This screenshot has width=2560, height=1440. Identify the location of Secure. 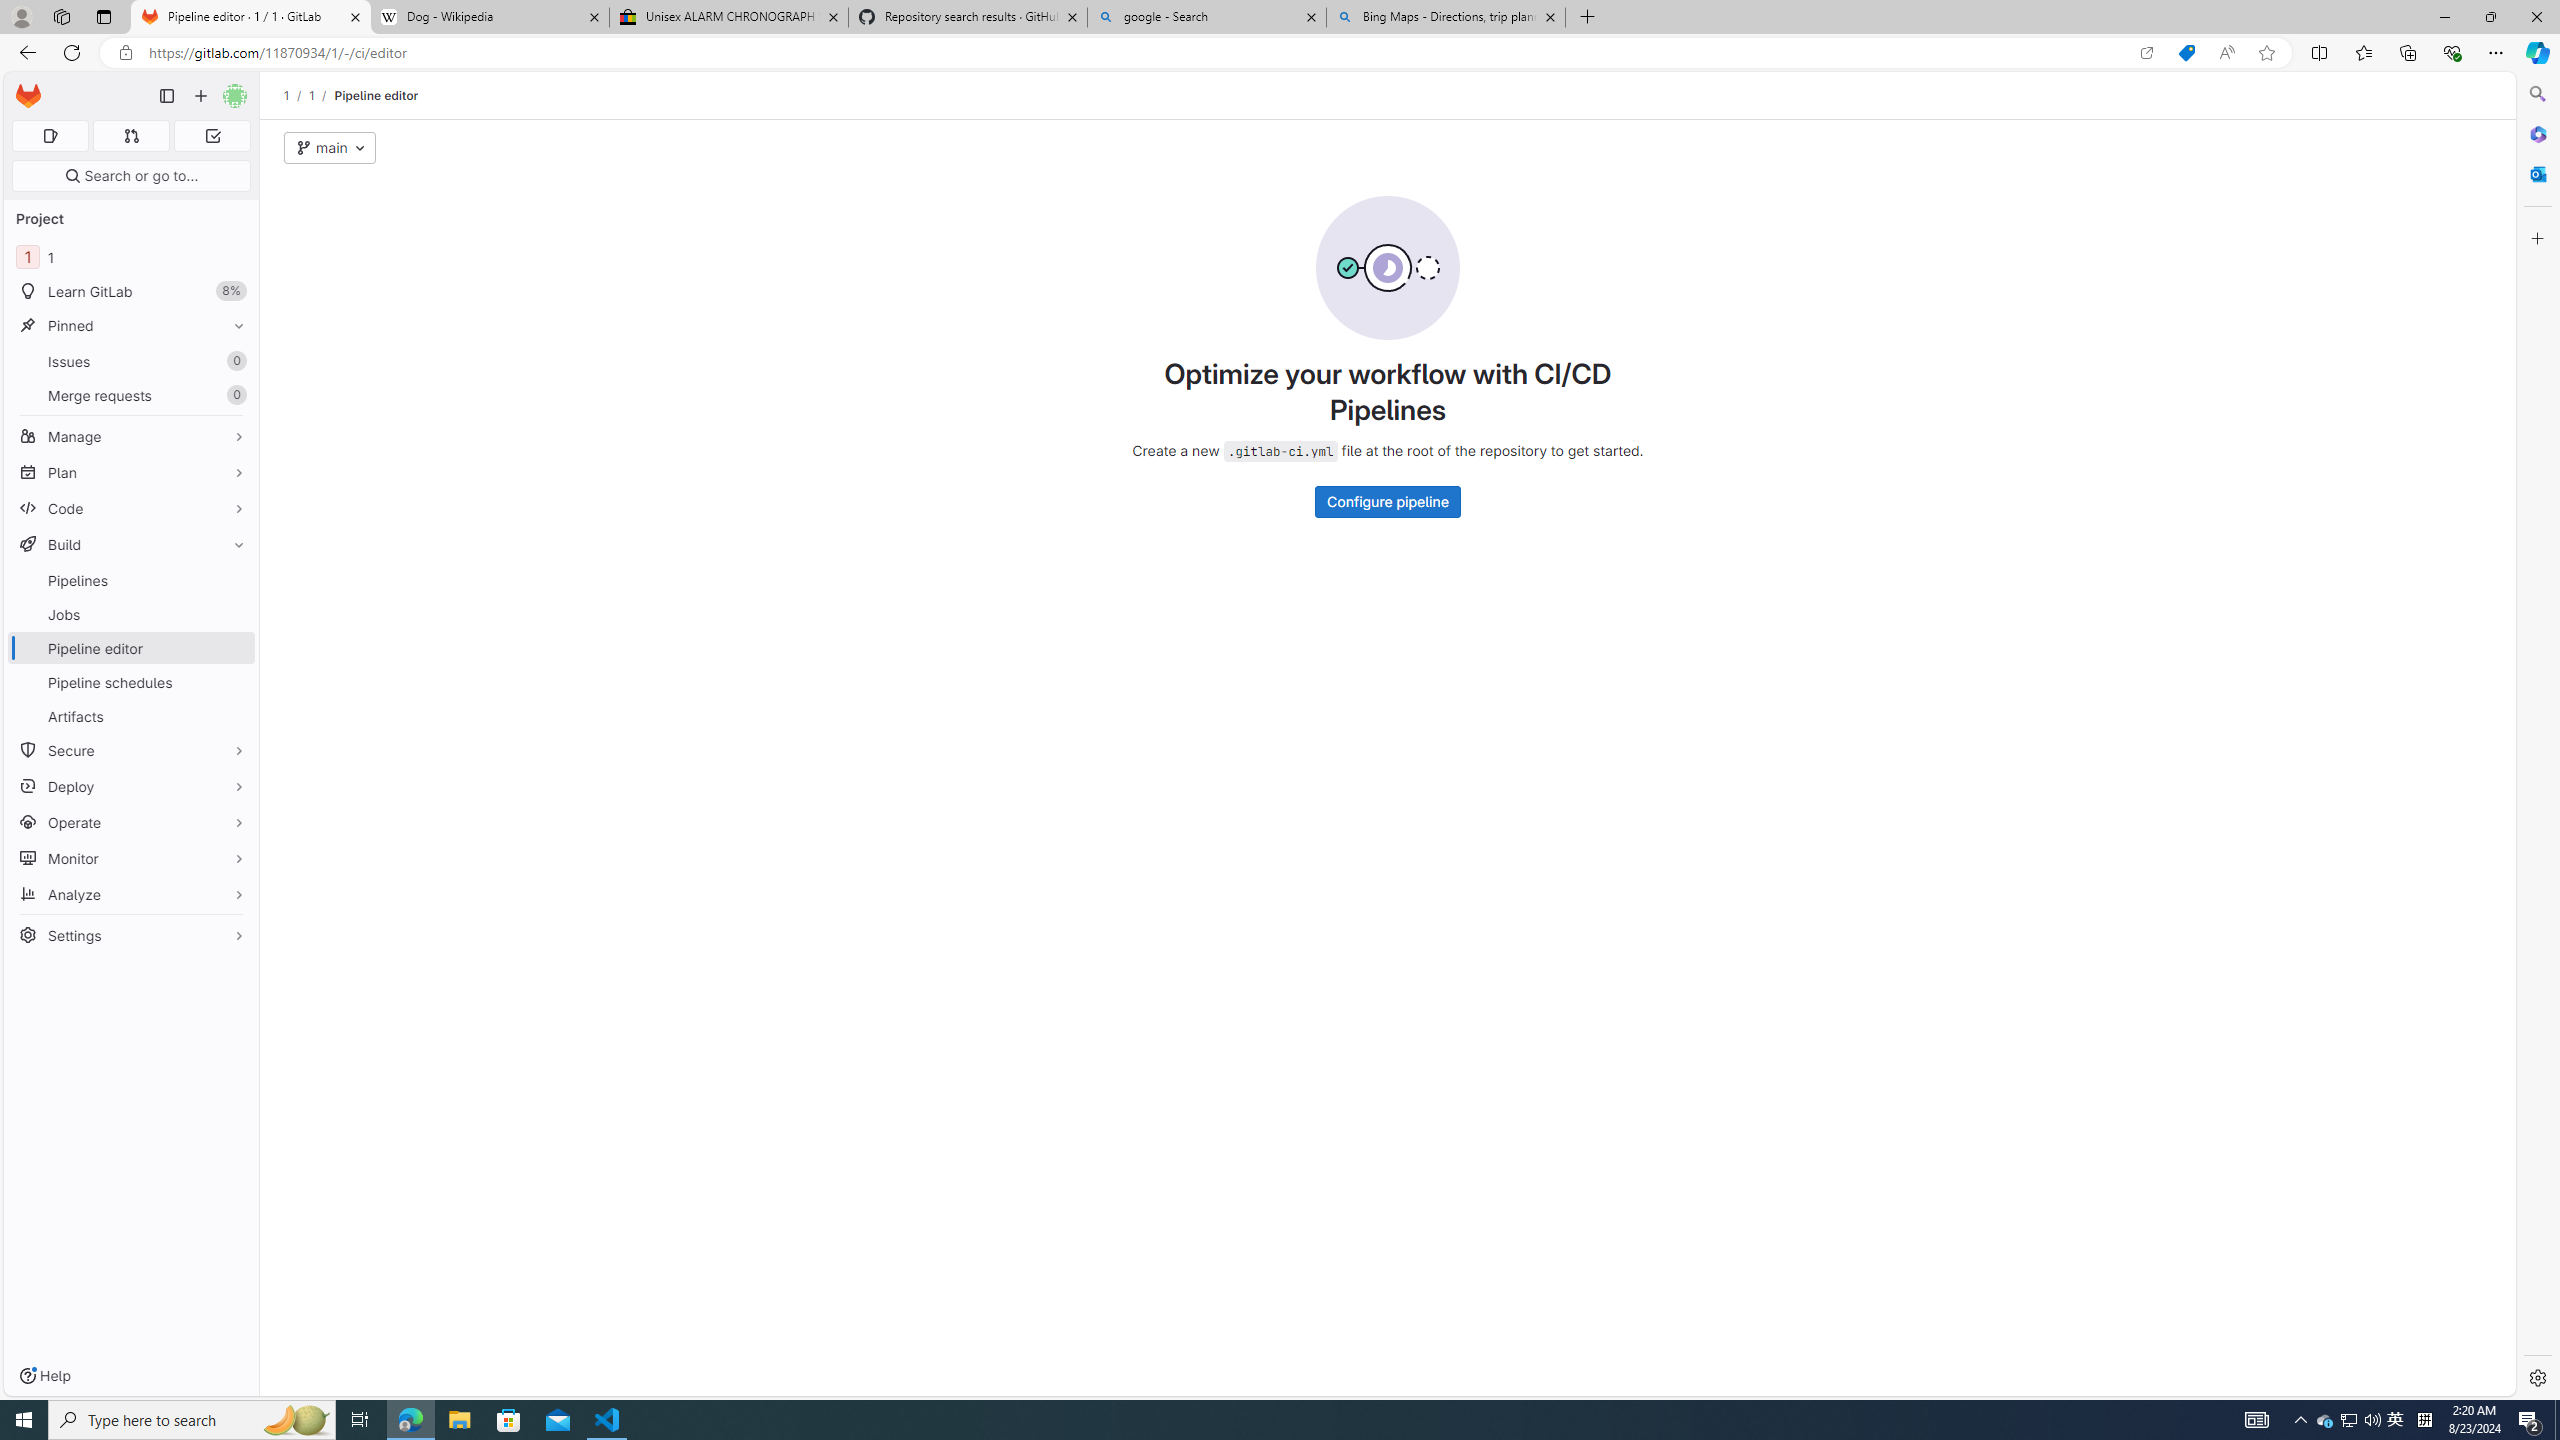
(132, 750).